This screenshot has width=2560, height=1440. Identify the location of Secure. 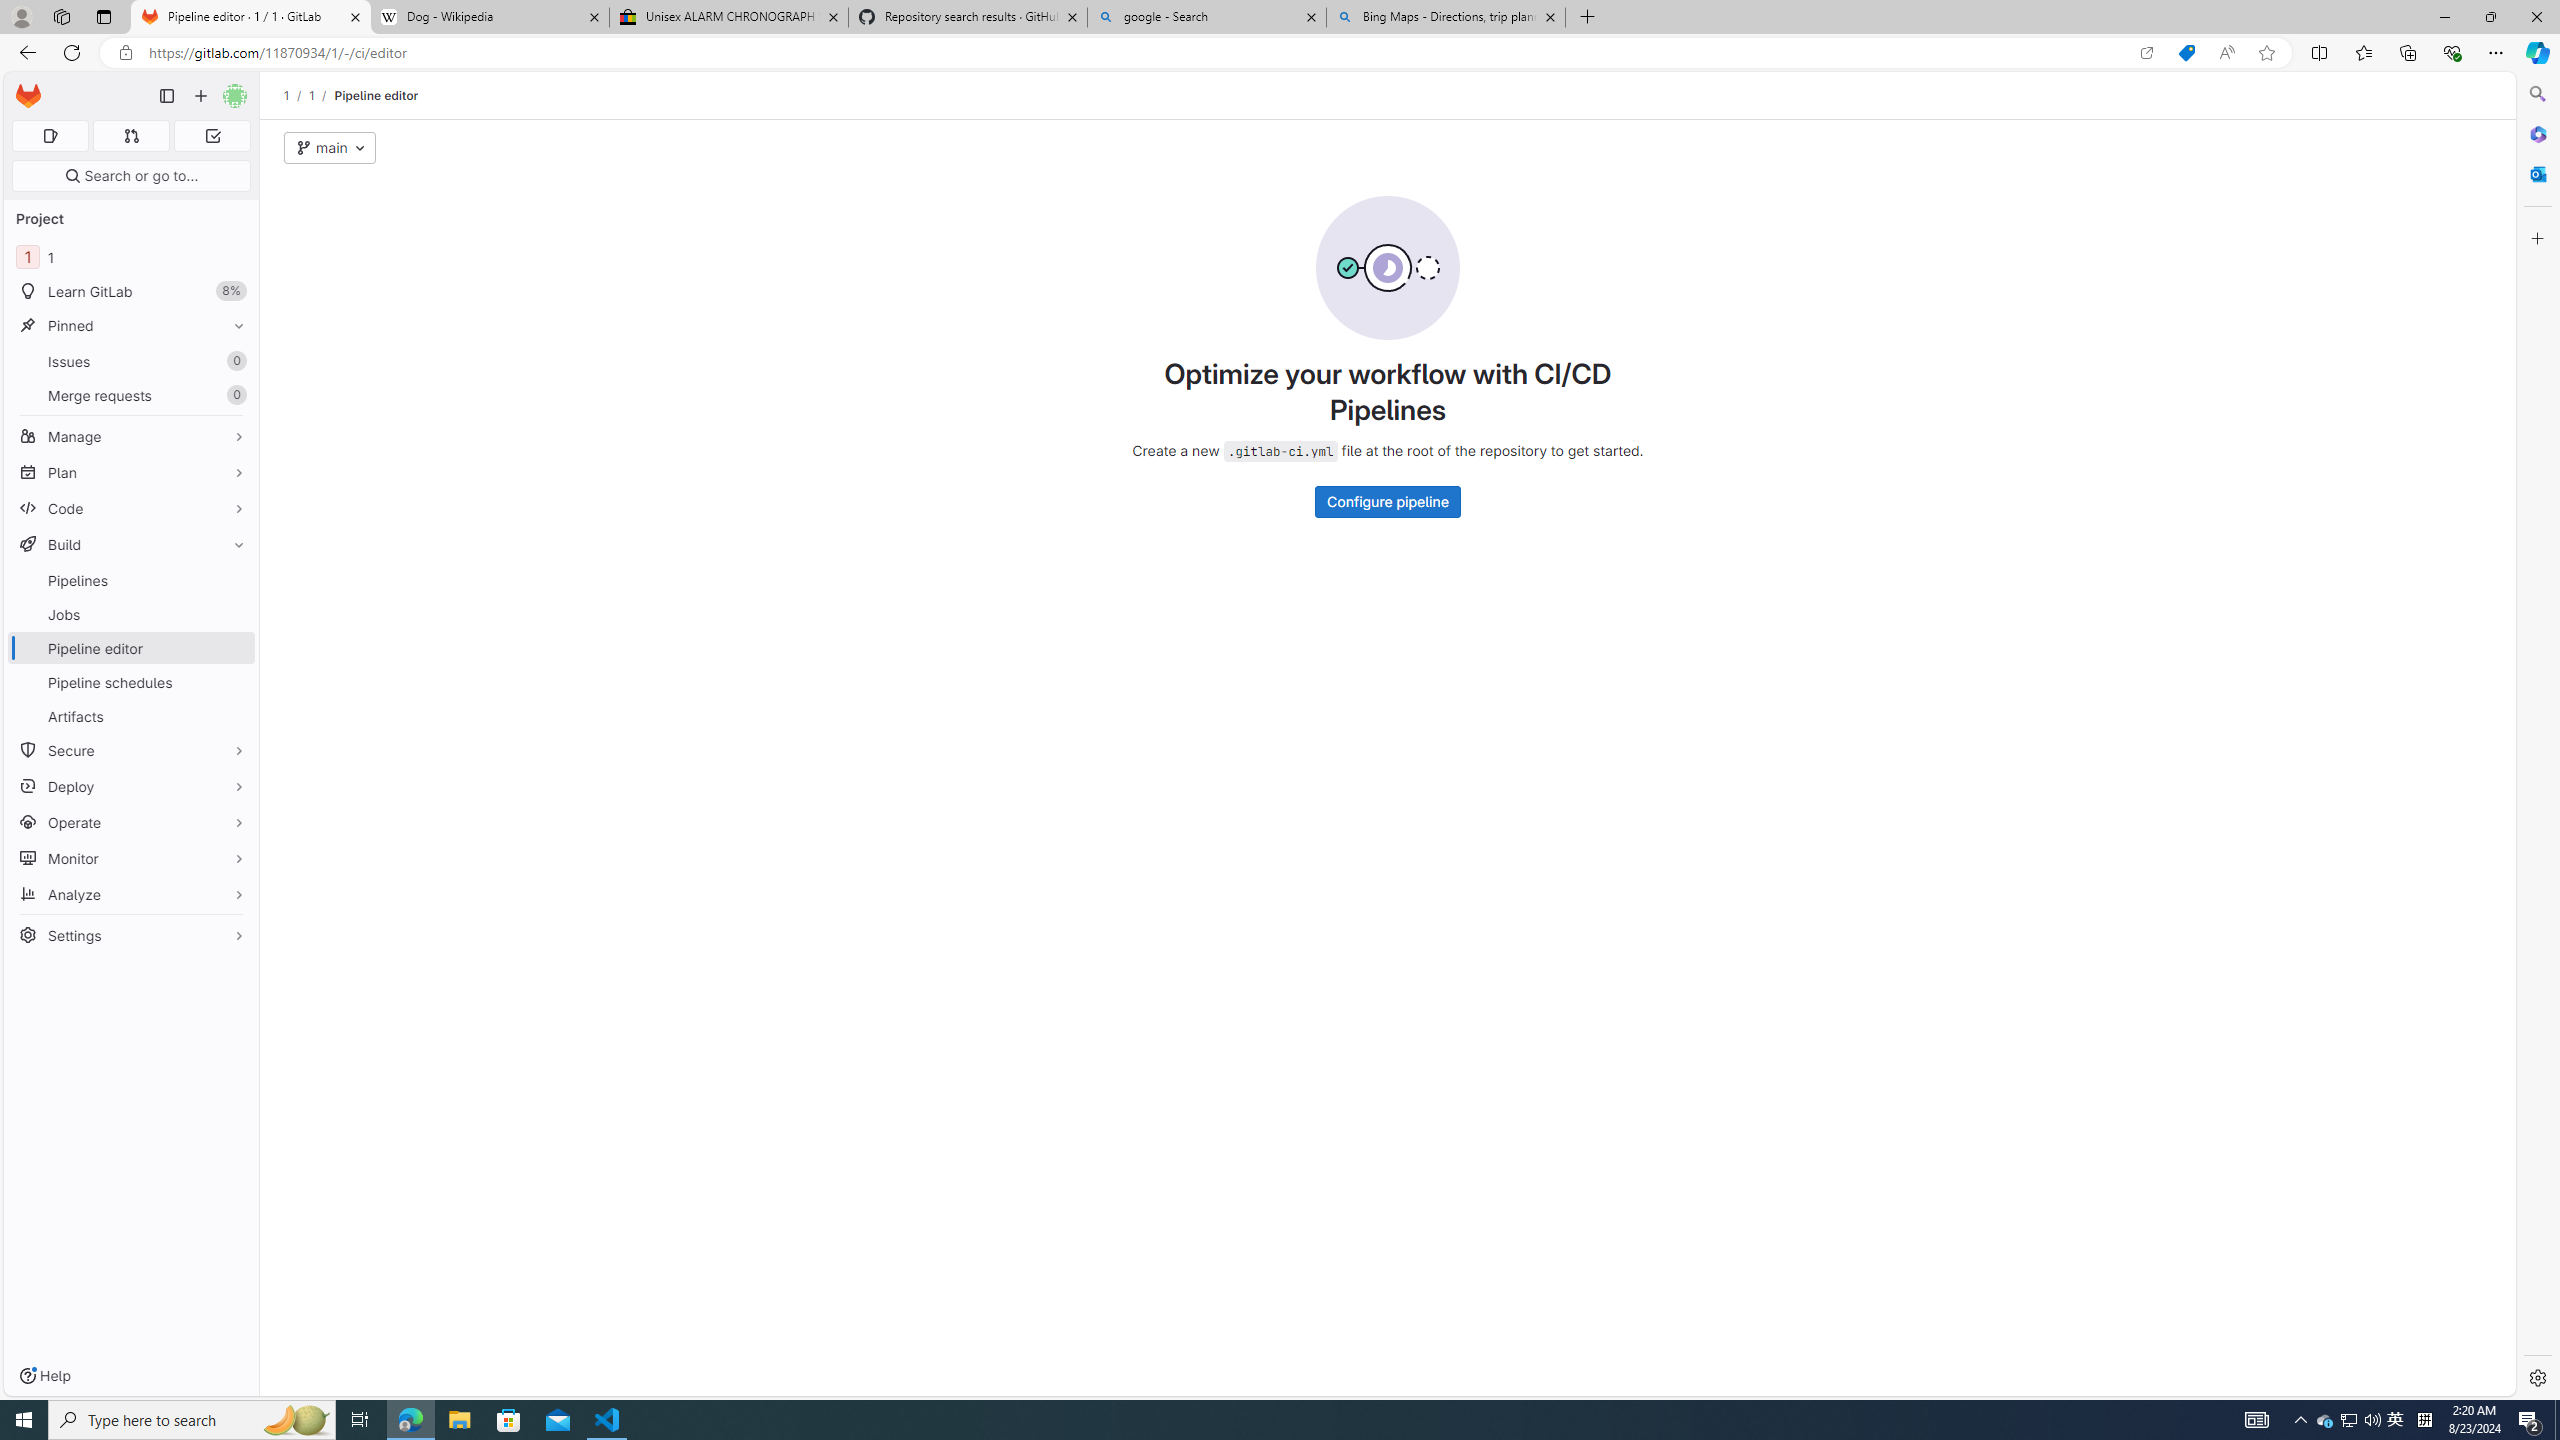
(132, 750).